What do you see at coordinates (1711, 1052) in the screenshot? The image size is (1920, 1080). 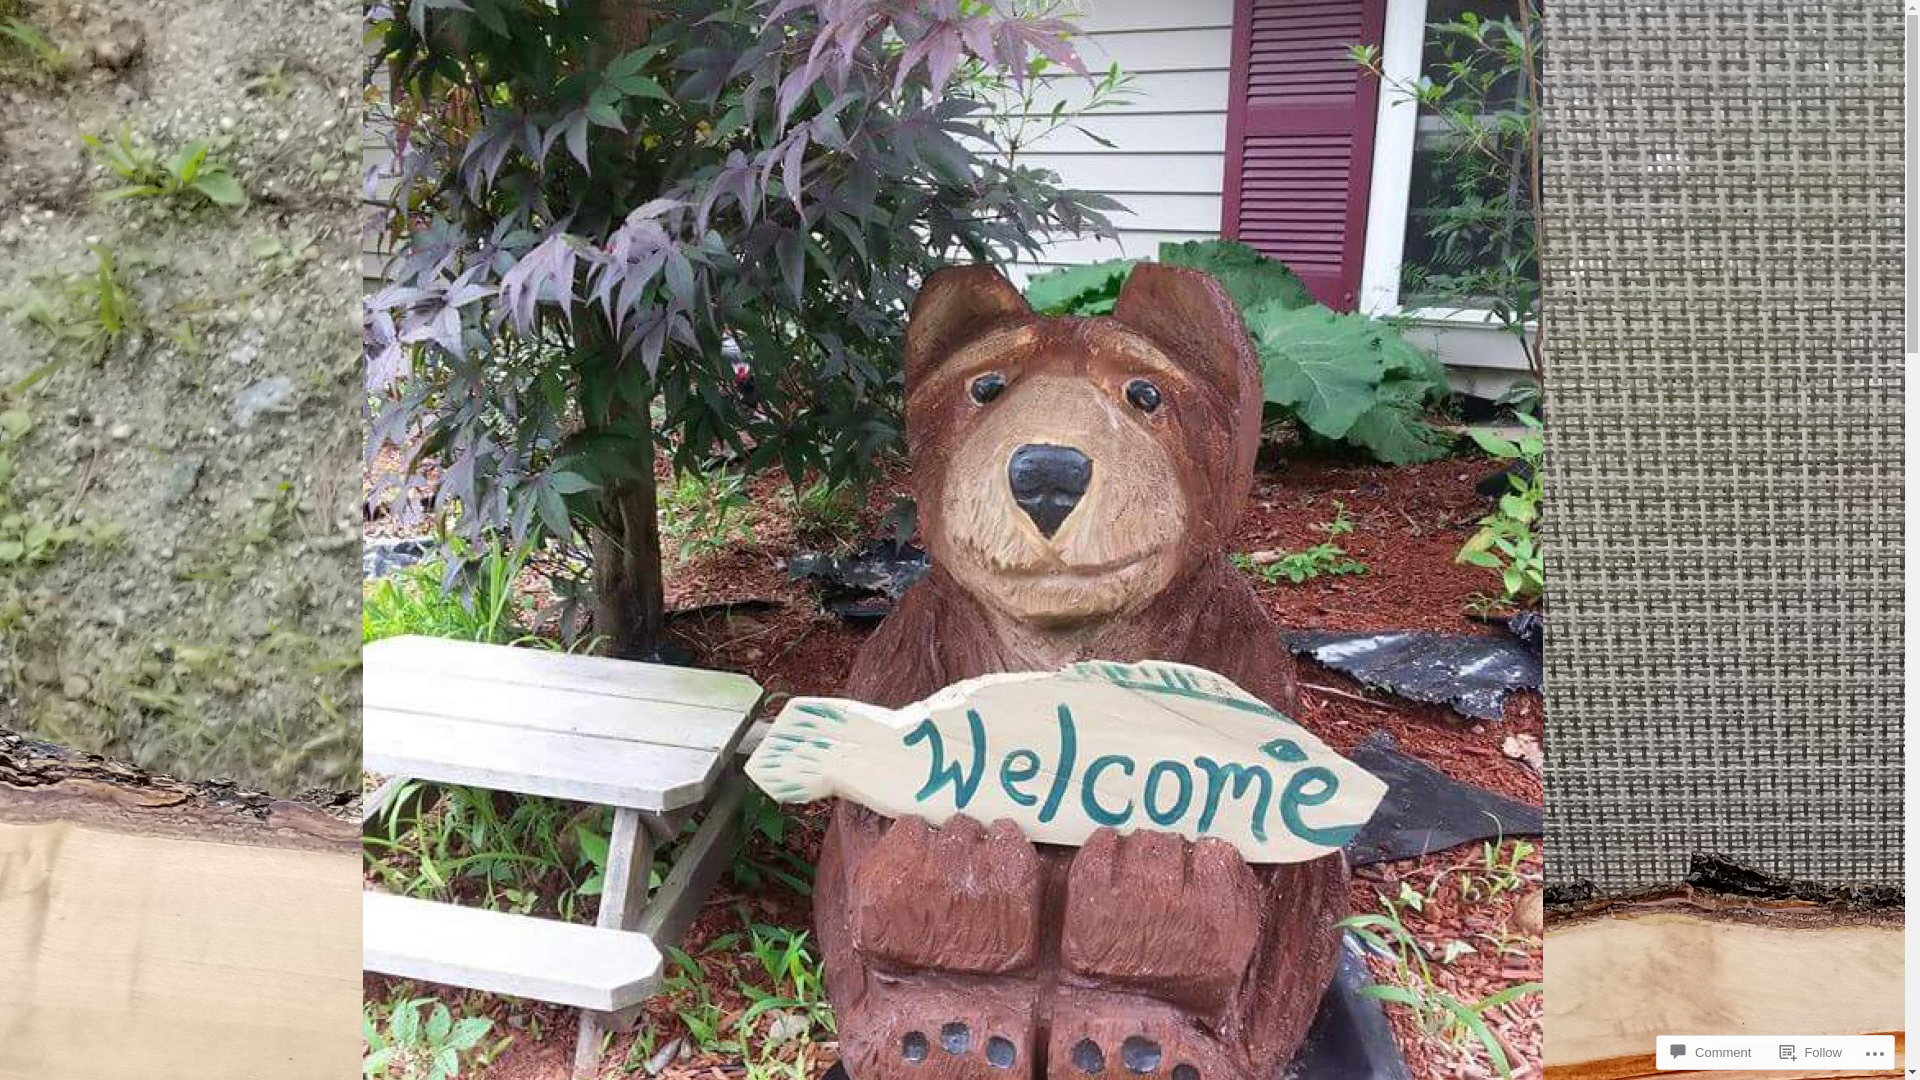 I see `Comment` at bounding box center [1711, 1052].